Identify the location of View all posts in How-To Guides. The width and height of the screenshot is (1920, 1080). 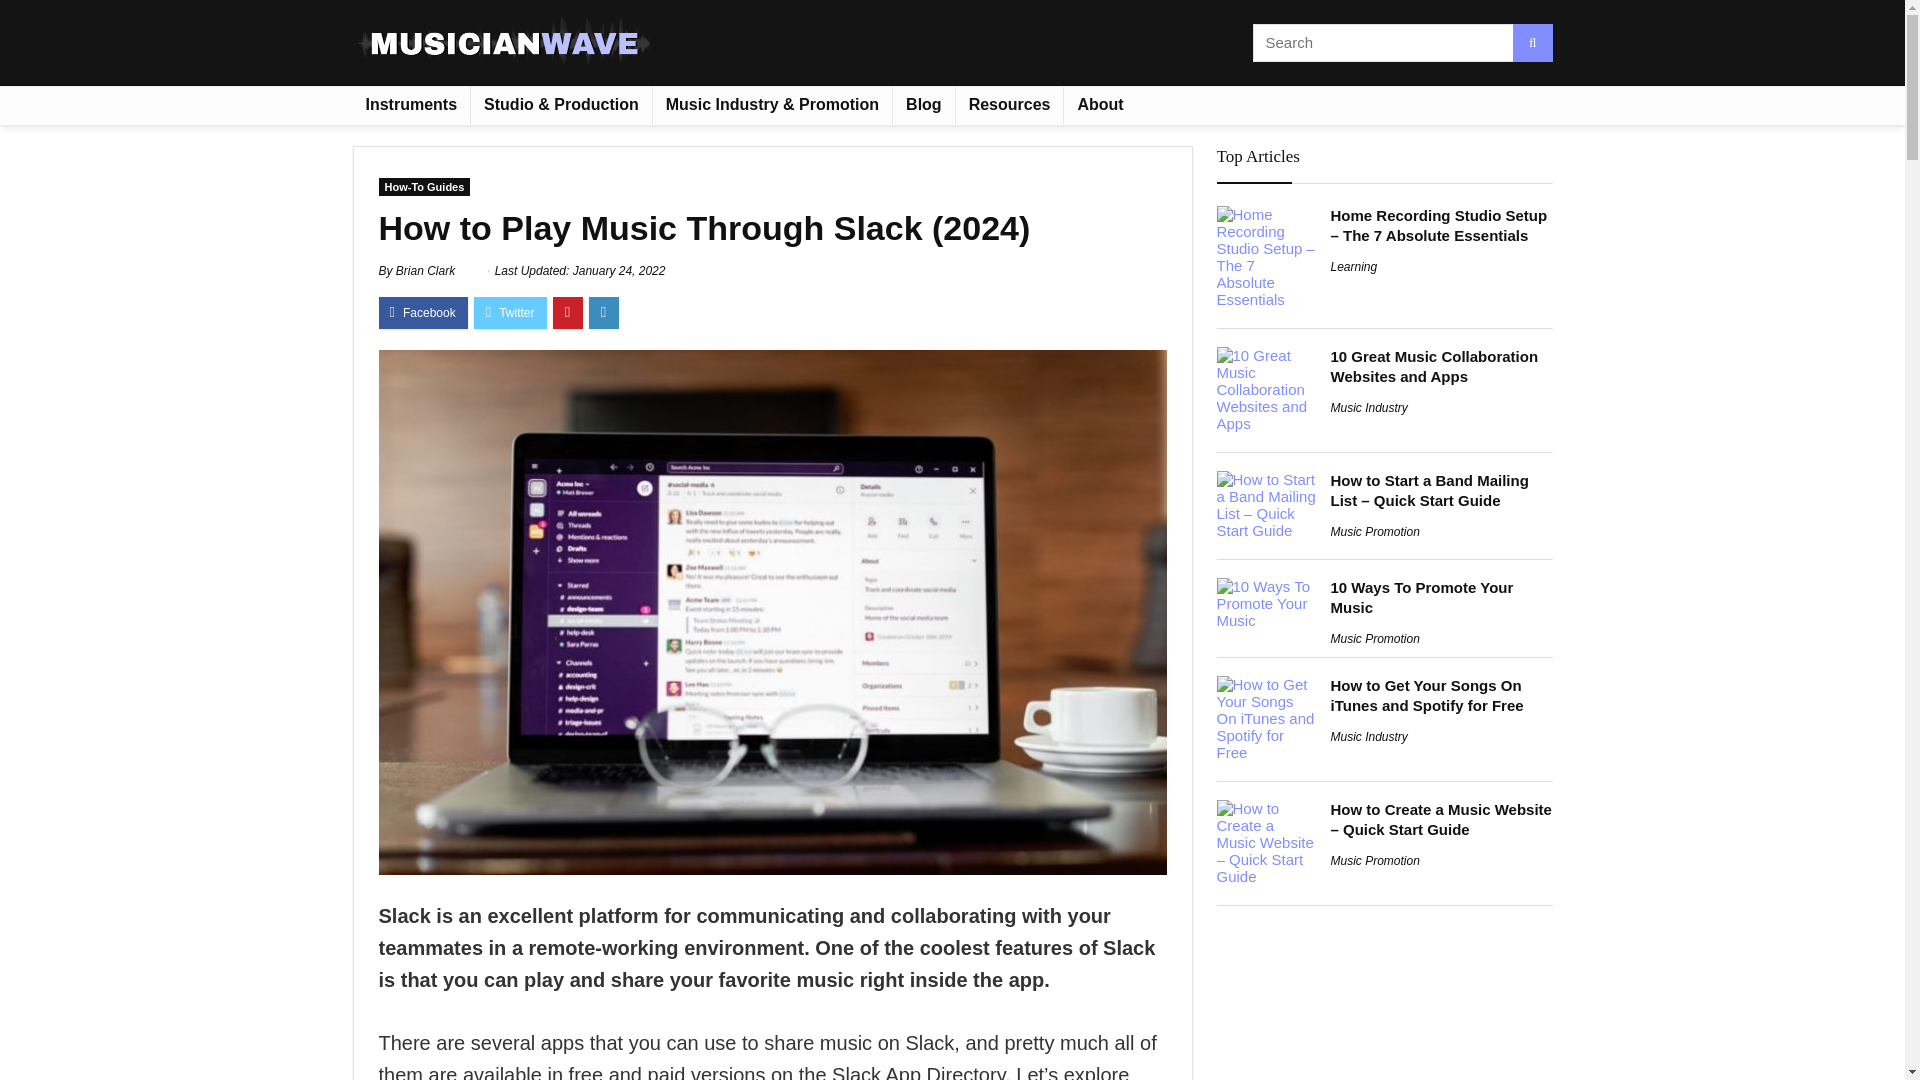
(424, 186).